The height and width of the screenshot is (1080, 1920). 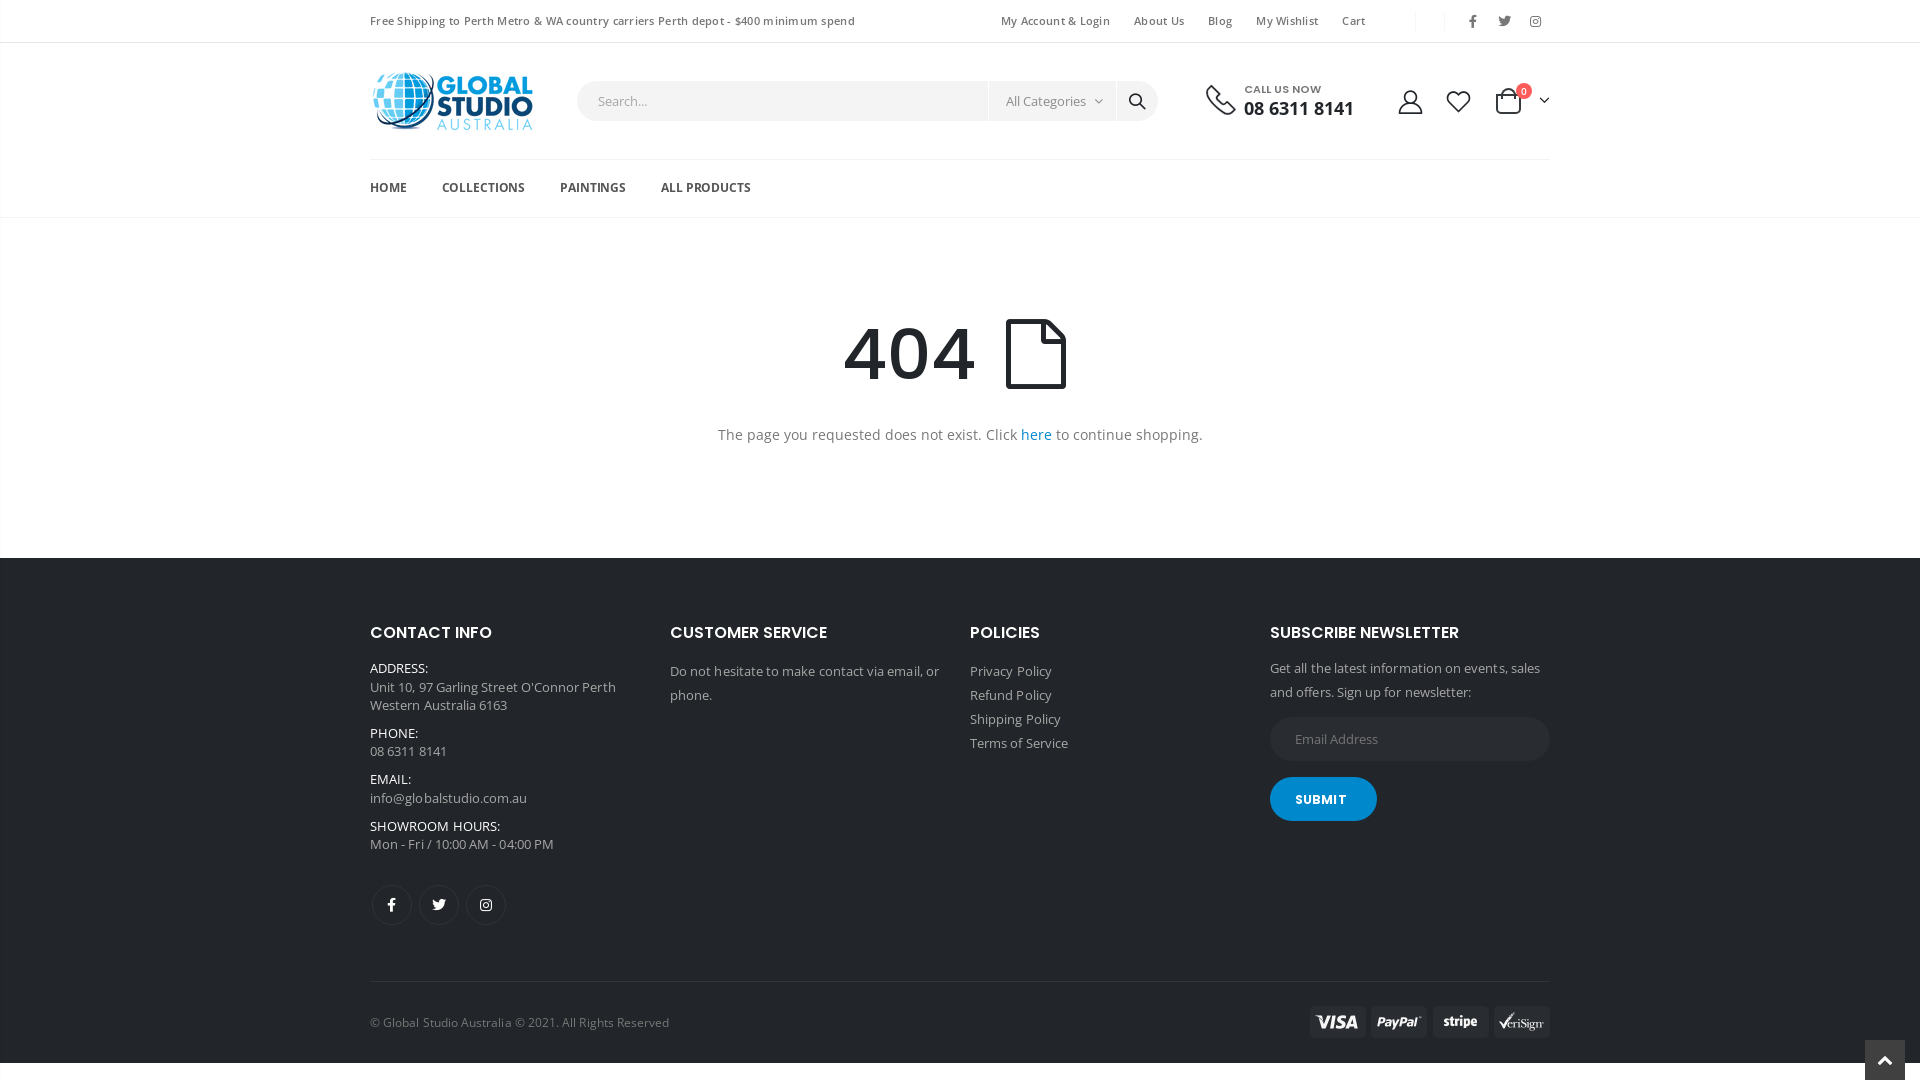 I want to click on info@globalstudio.com.au, so click(x=449, y=798).